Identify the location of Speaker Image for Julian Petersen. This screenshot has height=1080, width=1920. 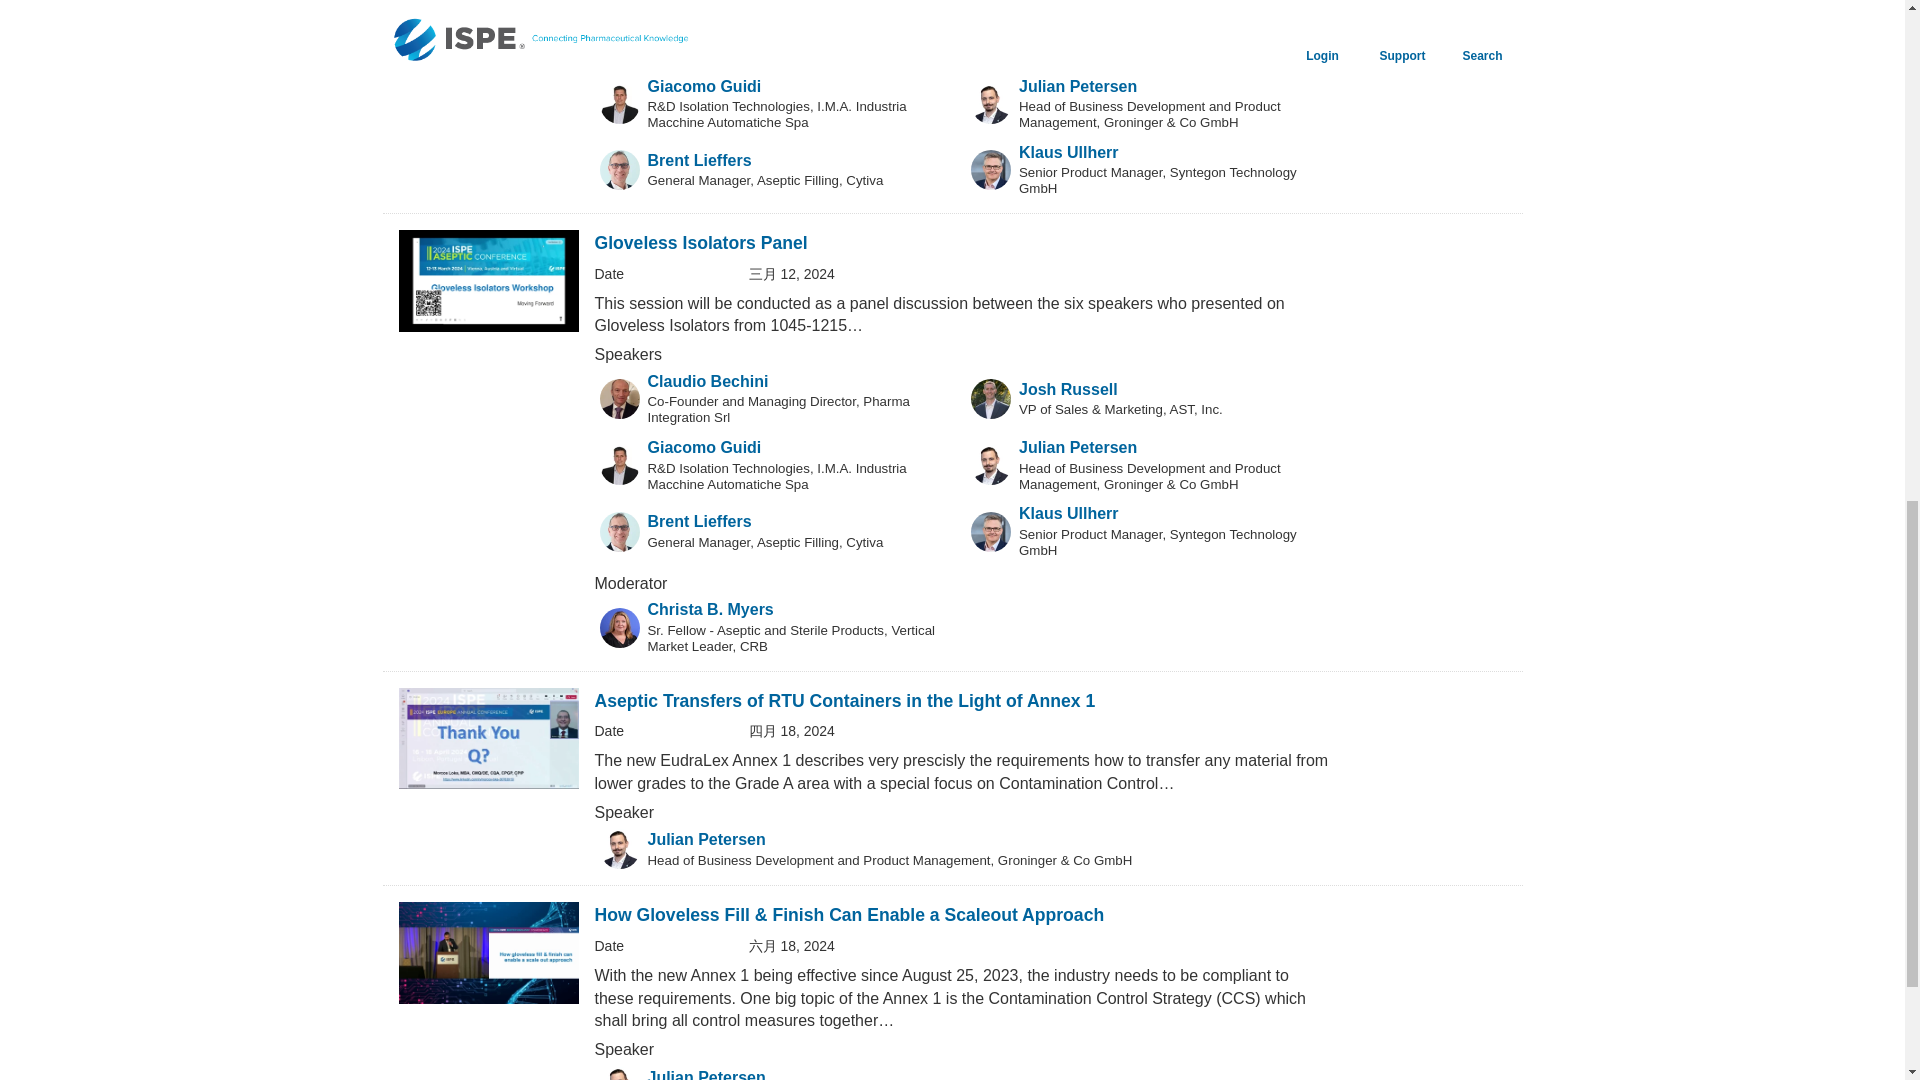
(991, 464).